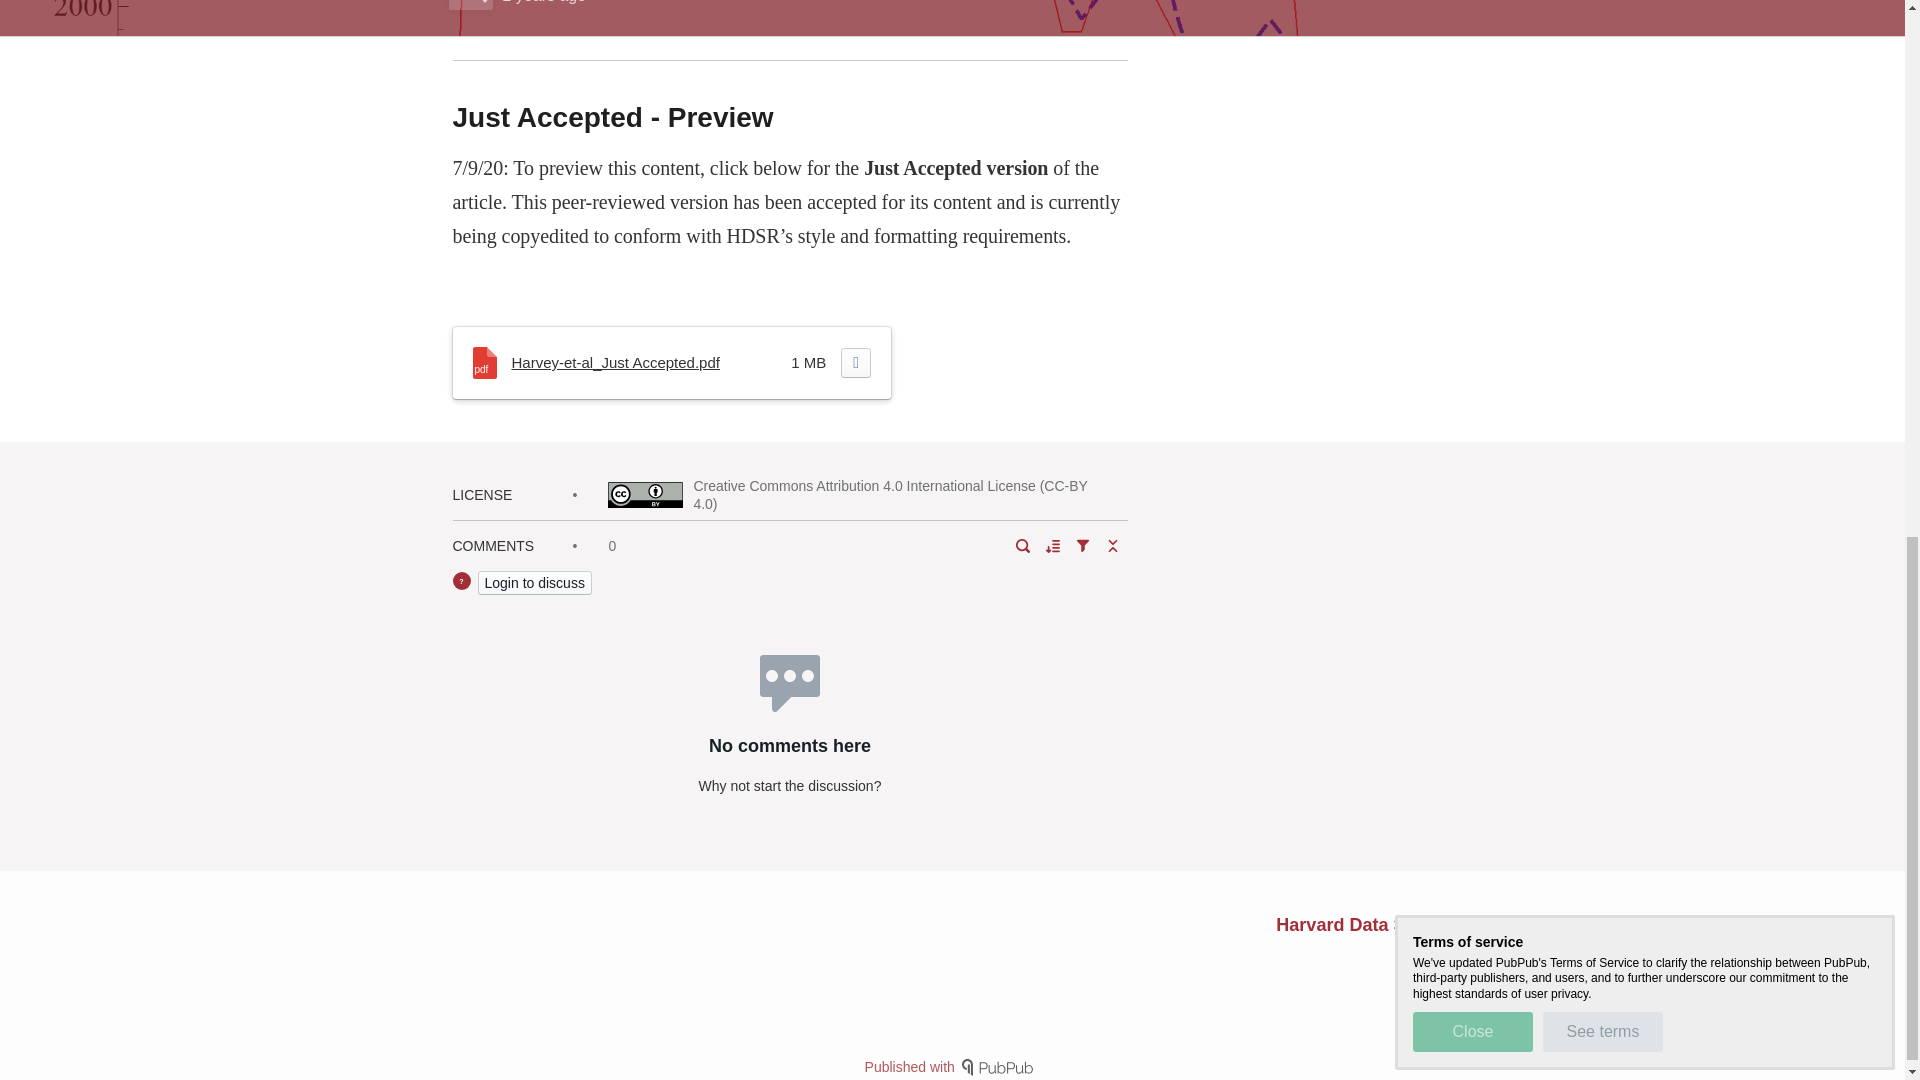 The image size is (1920, 1080). Describe the element at coordinates (534, 583) in the screenshot. I see `Login to discuss` at that location.